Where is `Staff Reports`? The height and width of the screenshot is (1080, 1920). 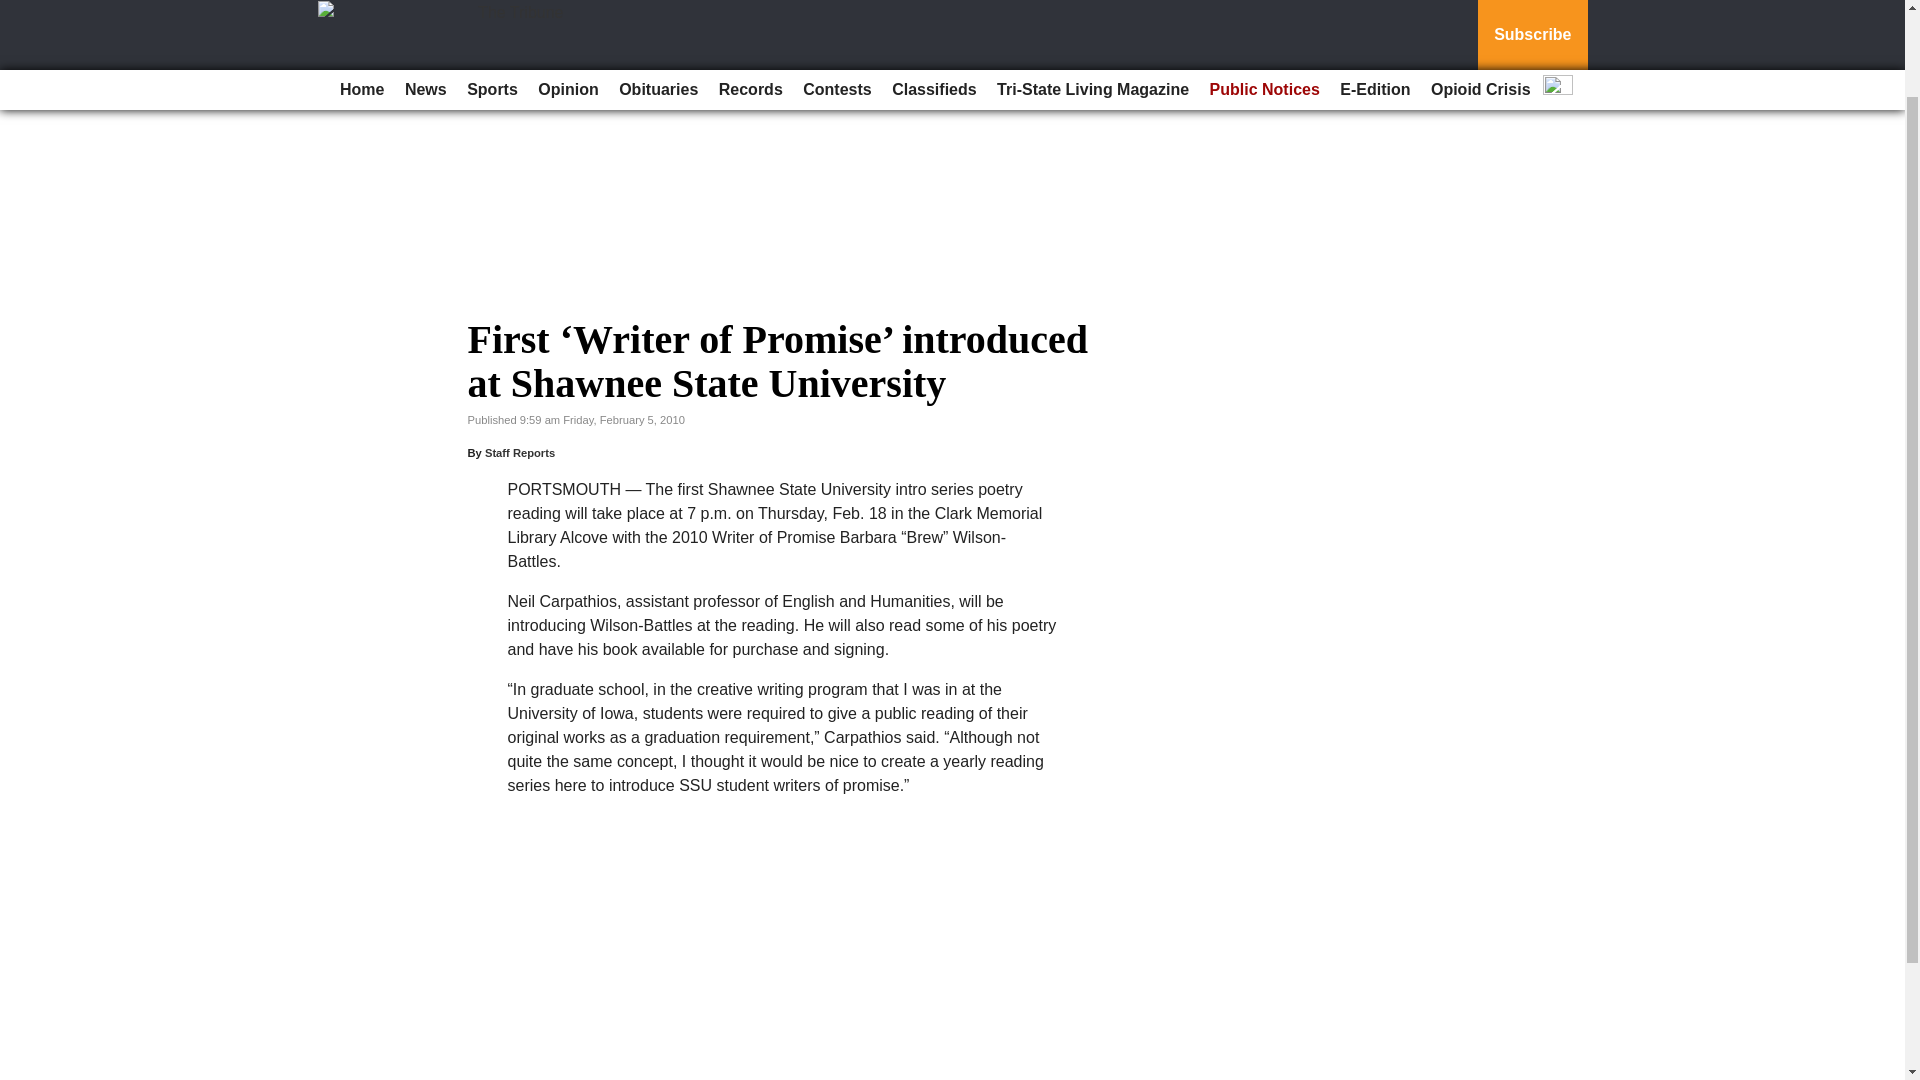
Staff Reports is located at coordinates (520, 453).